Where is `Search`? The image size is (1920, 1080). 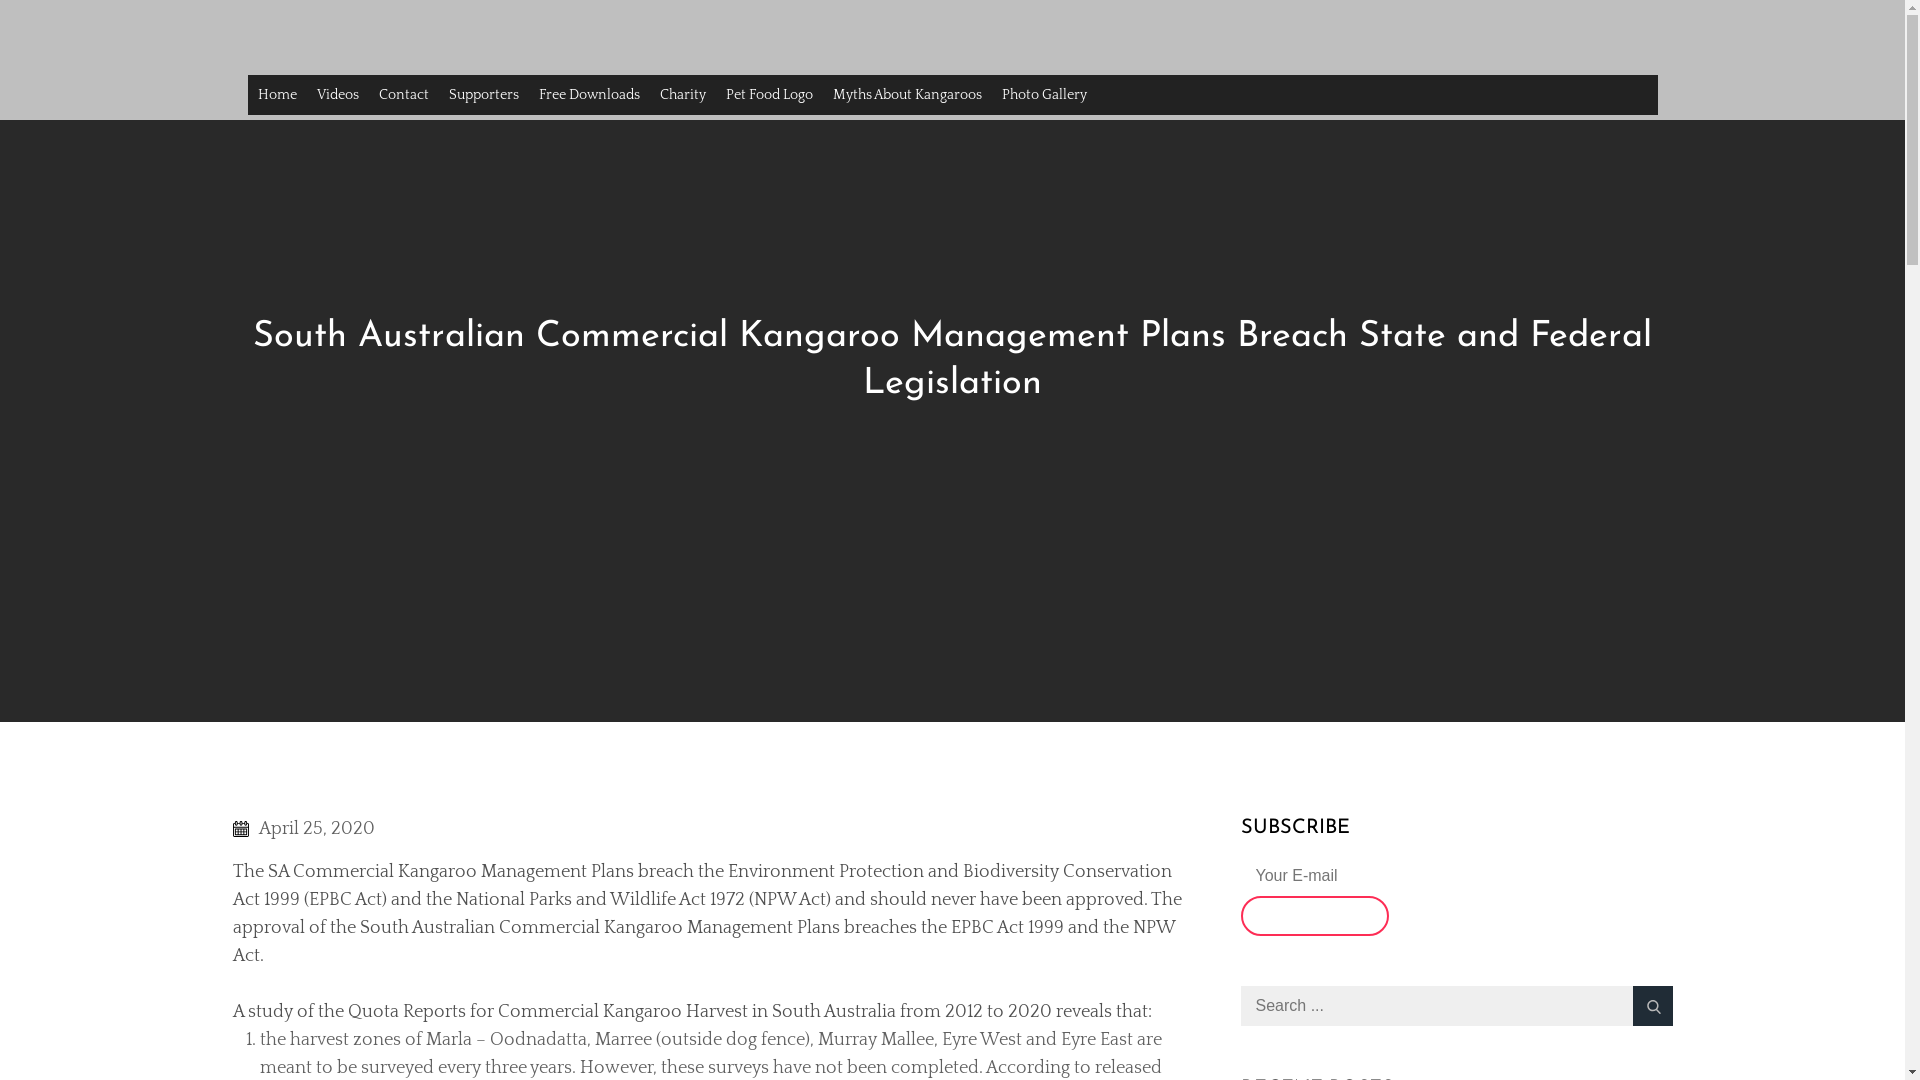
Search is located at coordinates (1652, 1006).